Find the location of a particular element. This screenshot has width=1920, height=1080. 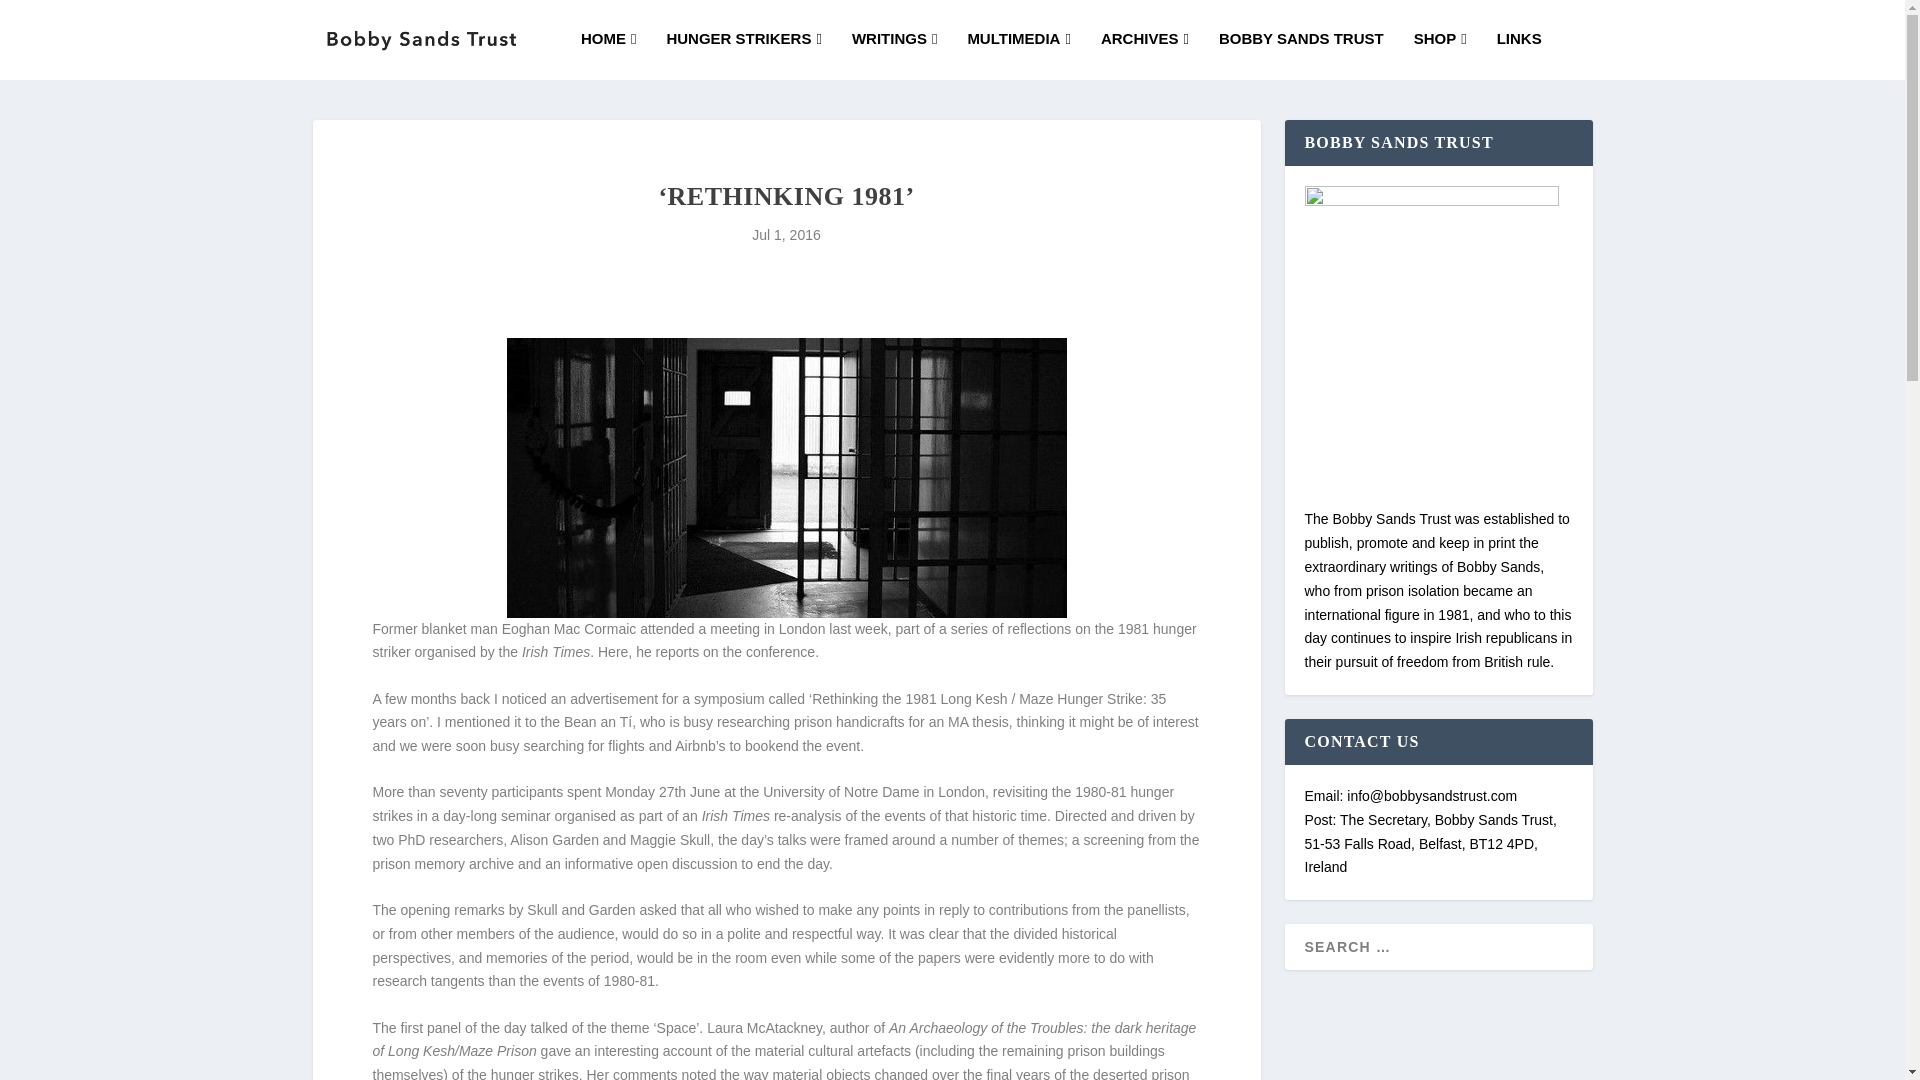

BOBBY SANDS TRUST is located at coordinates (1302, 55).